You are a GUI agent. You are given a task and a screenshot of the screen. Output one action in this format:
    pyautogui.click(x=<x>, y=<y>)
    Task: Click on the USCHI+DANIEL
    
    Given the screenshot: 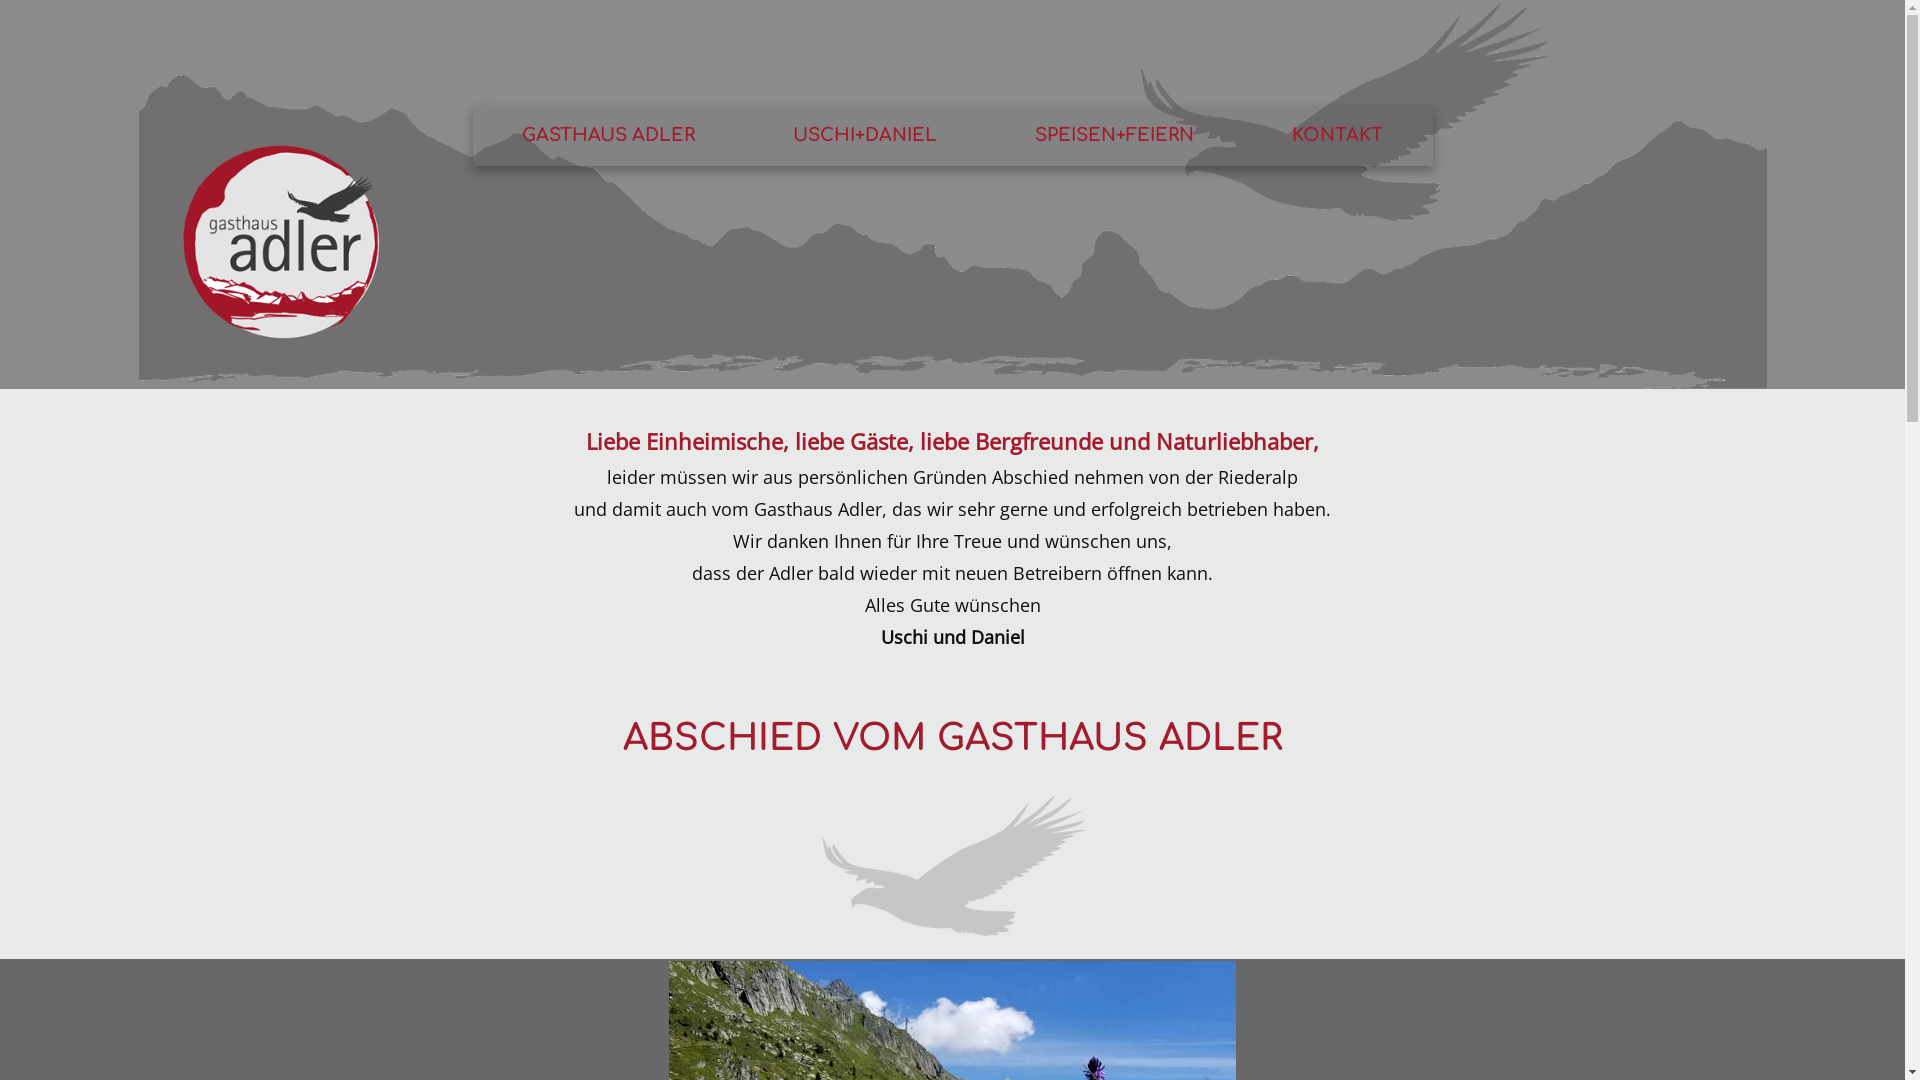 What is the action you would take?
    pyautogui.click(x=865, y=135)
    